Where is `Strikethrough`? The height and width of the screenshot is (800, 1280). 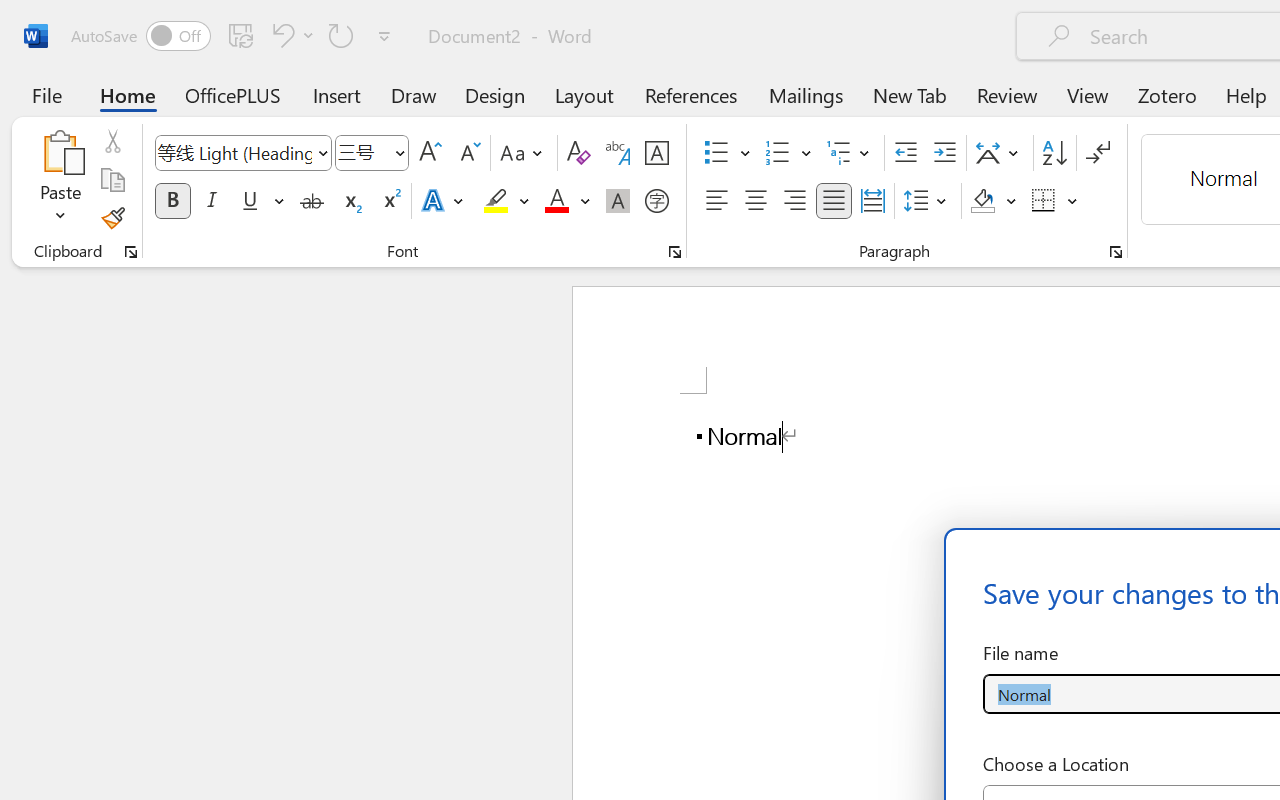 Strikethrough is located at coordinates (312, 201).